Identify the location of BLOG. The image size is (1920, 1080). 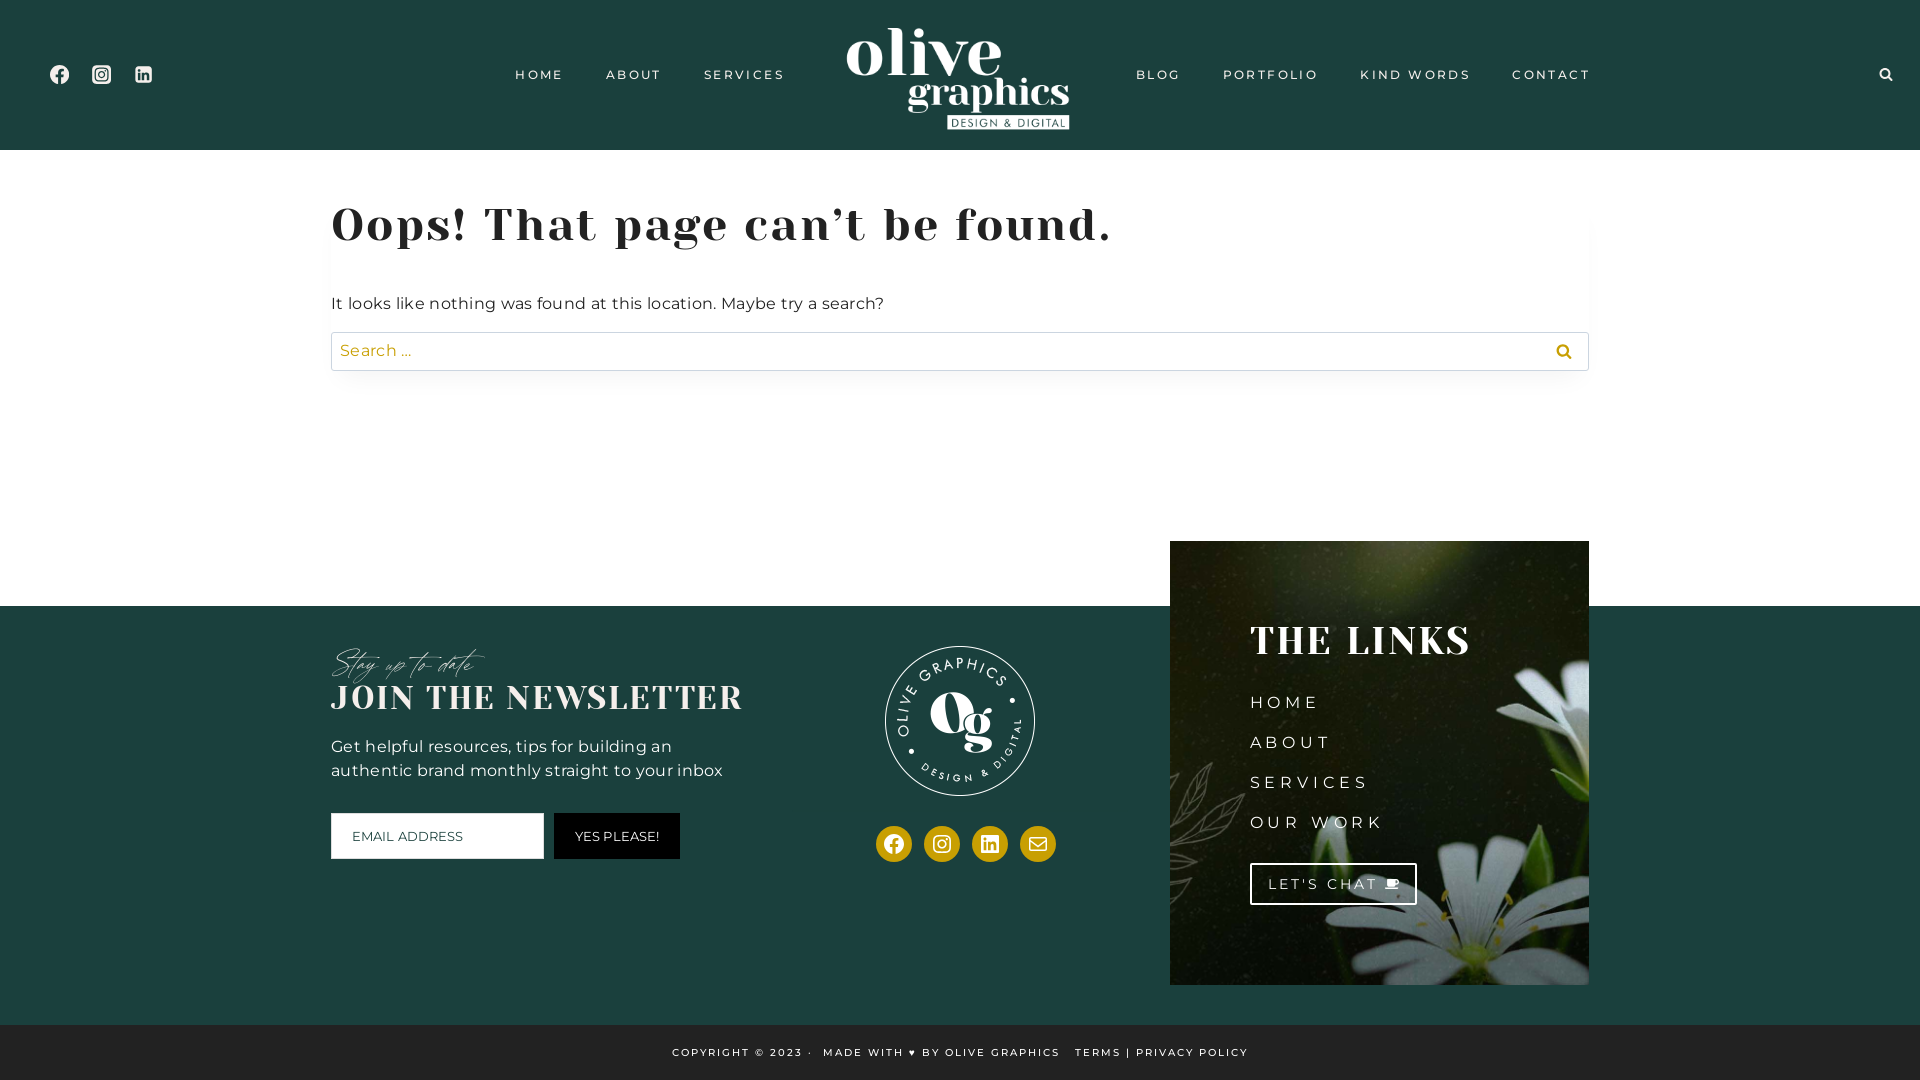
(1158, 75).